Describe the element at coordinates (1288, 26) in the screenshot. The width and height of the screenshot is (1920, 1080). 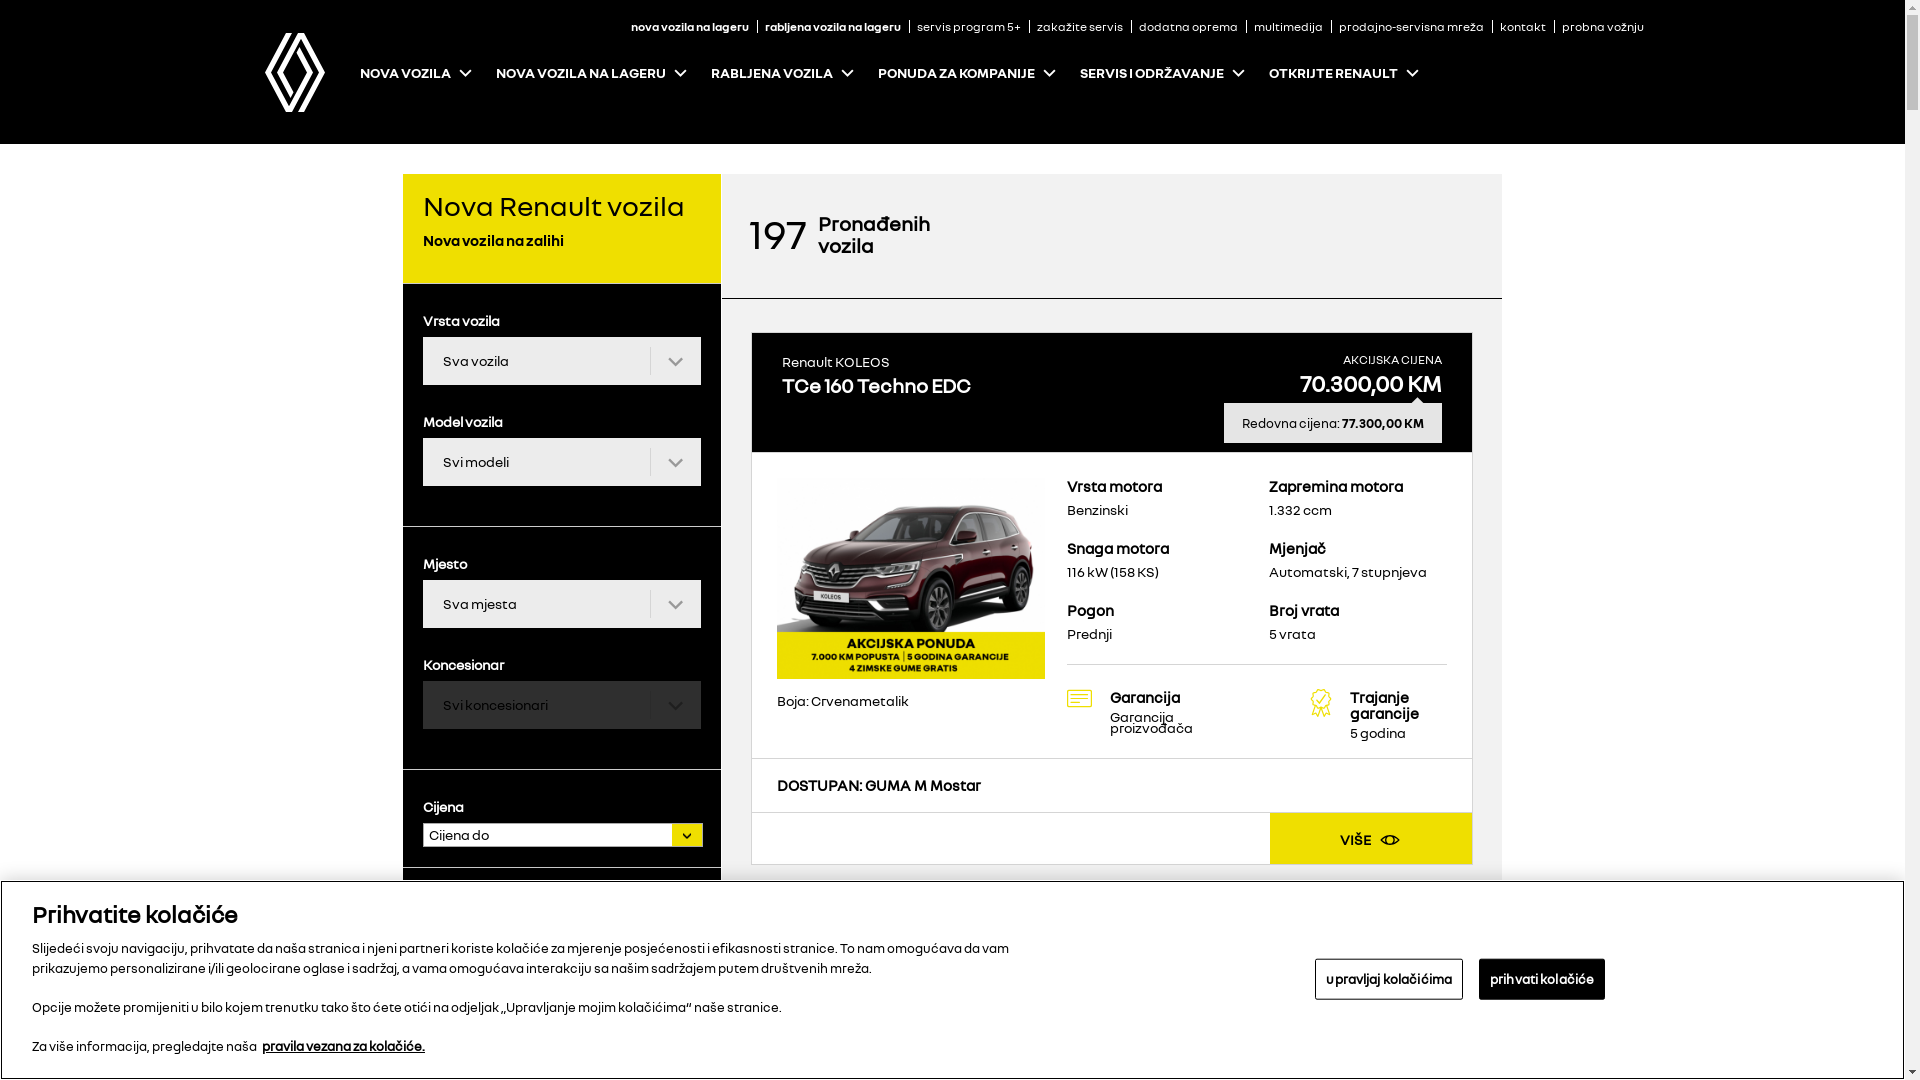
I see `multimedija` at that location.